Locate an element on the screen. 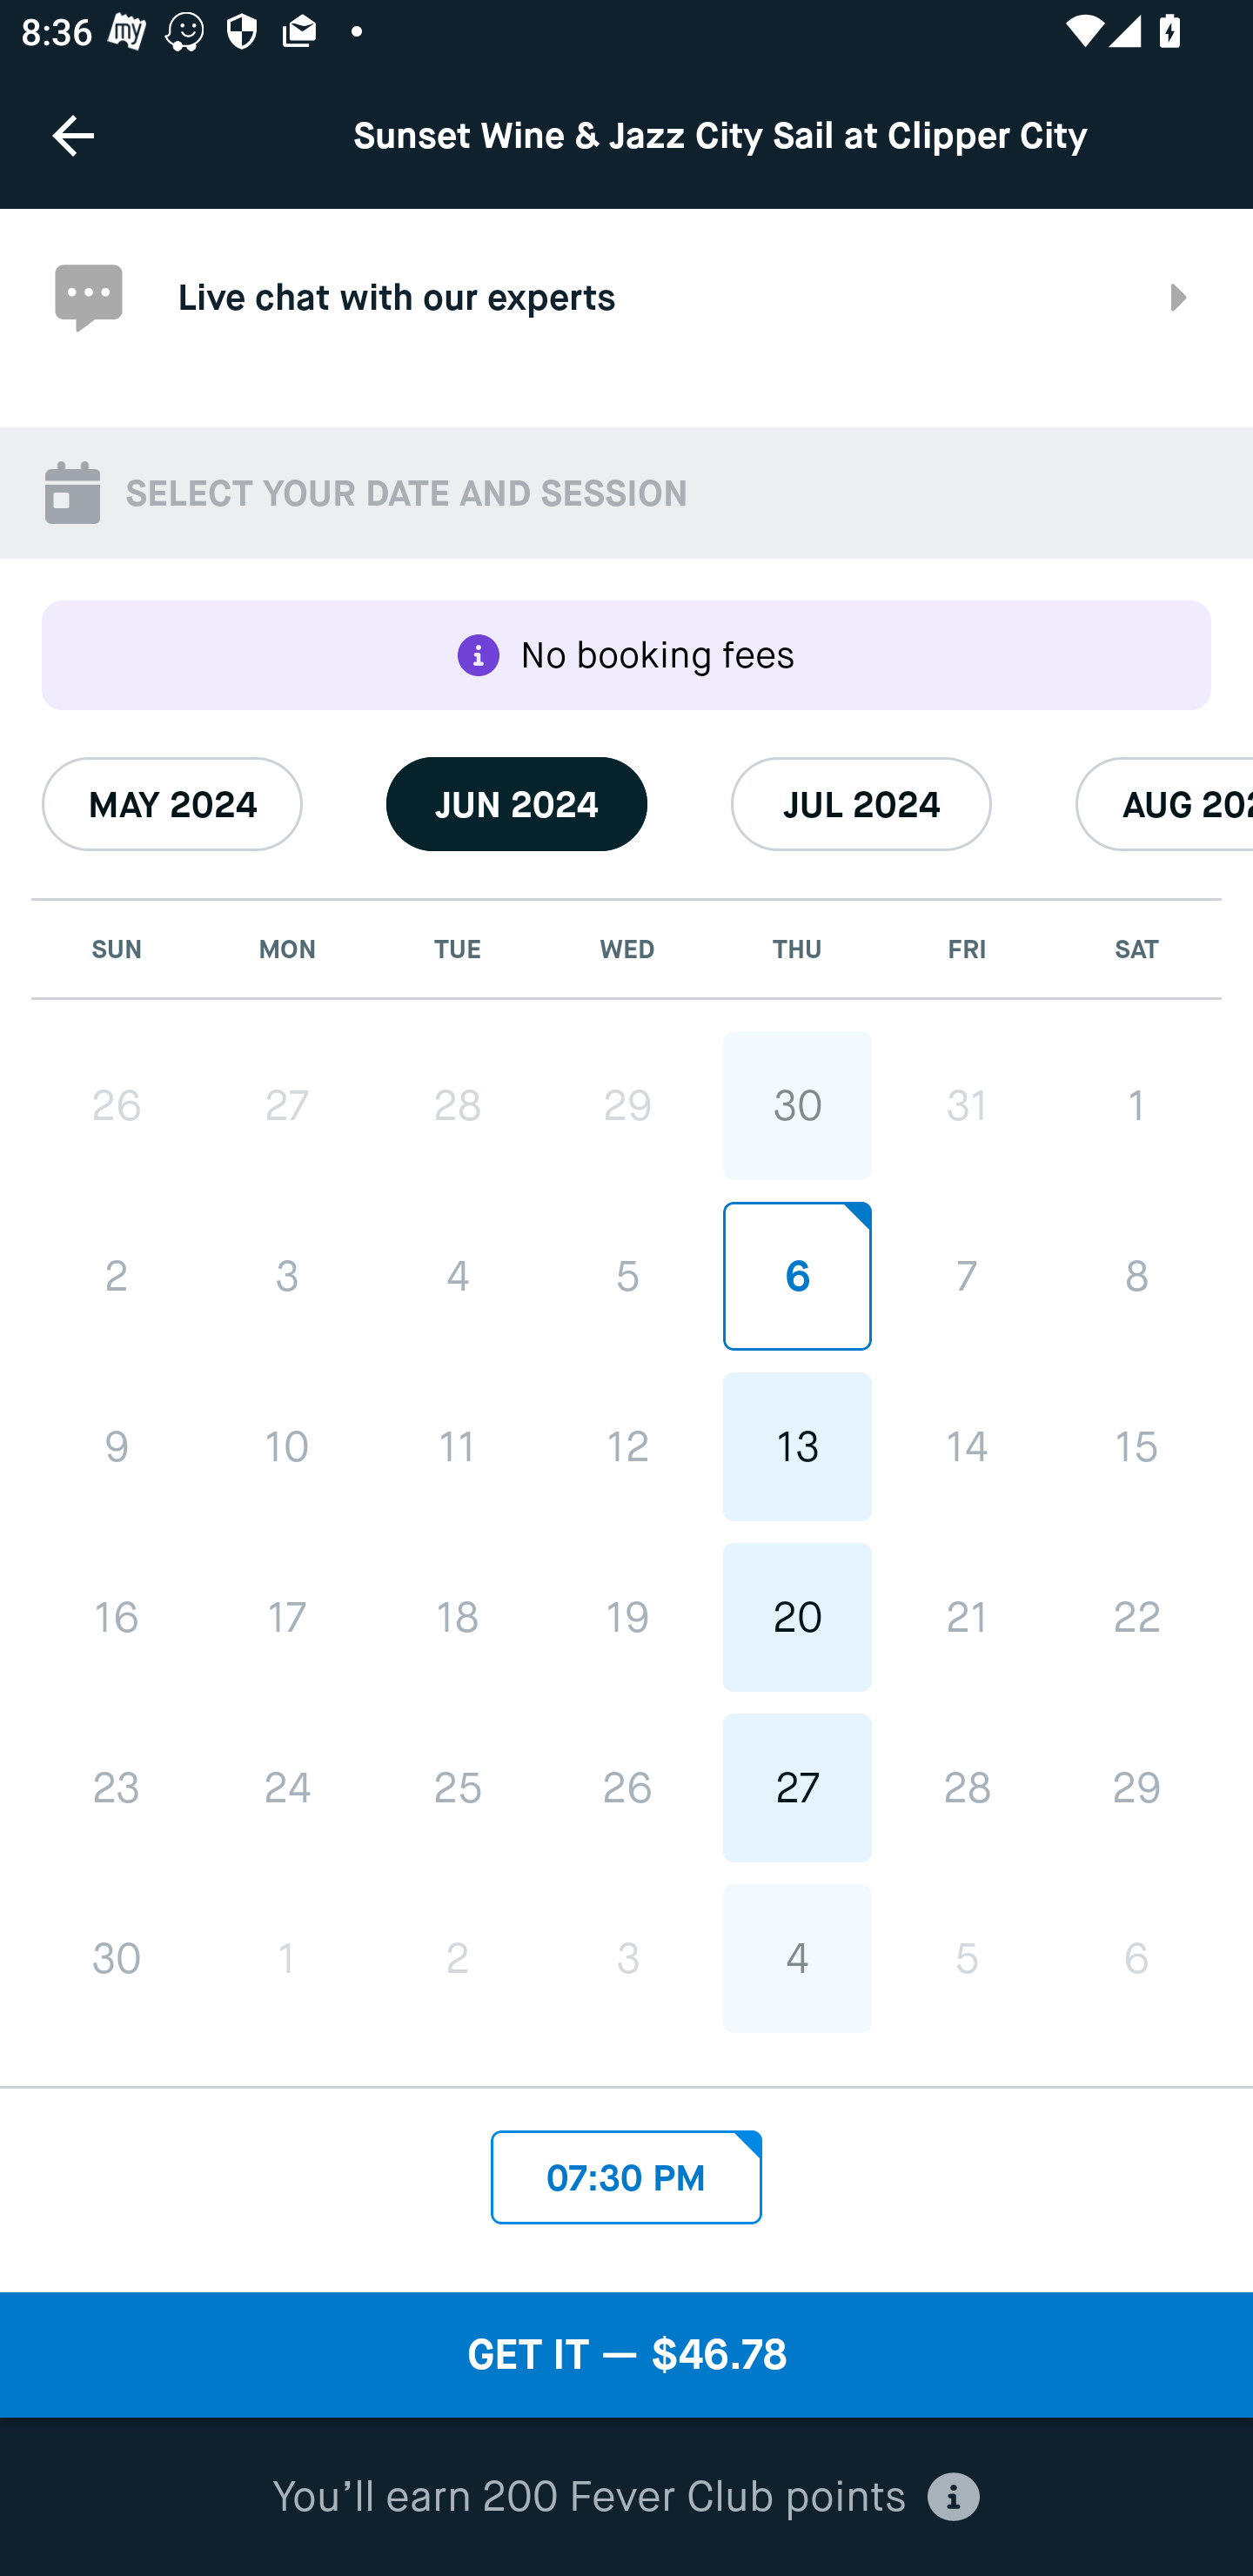 Image resolution: width=1253 pixels, height=2576 pixels. 29 is located at coordinates (1136, 1788).